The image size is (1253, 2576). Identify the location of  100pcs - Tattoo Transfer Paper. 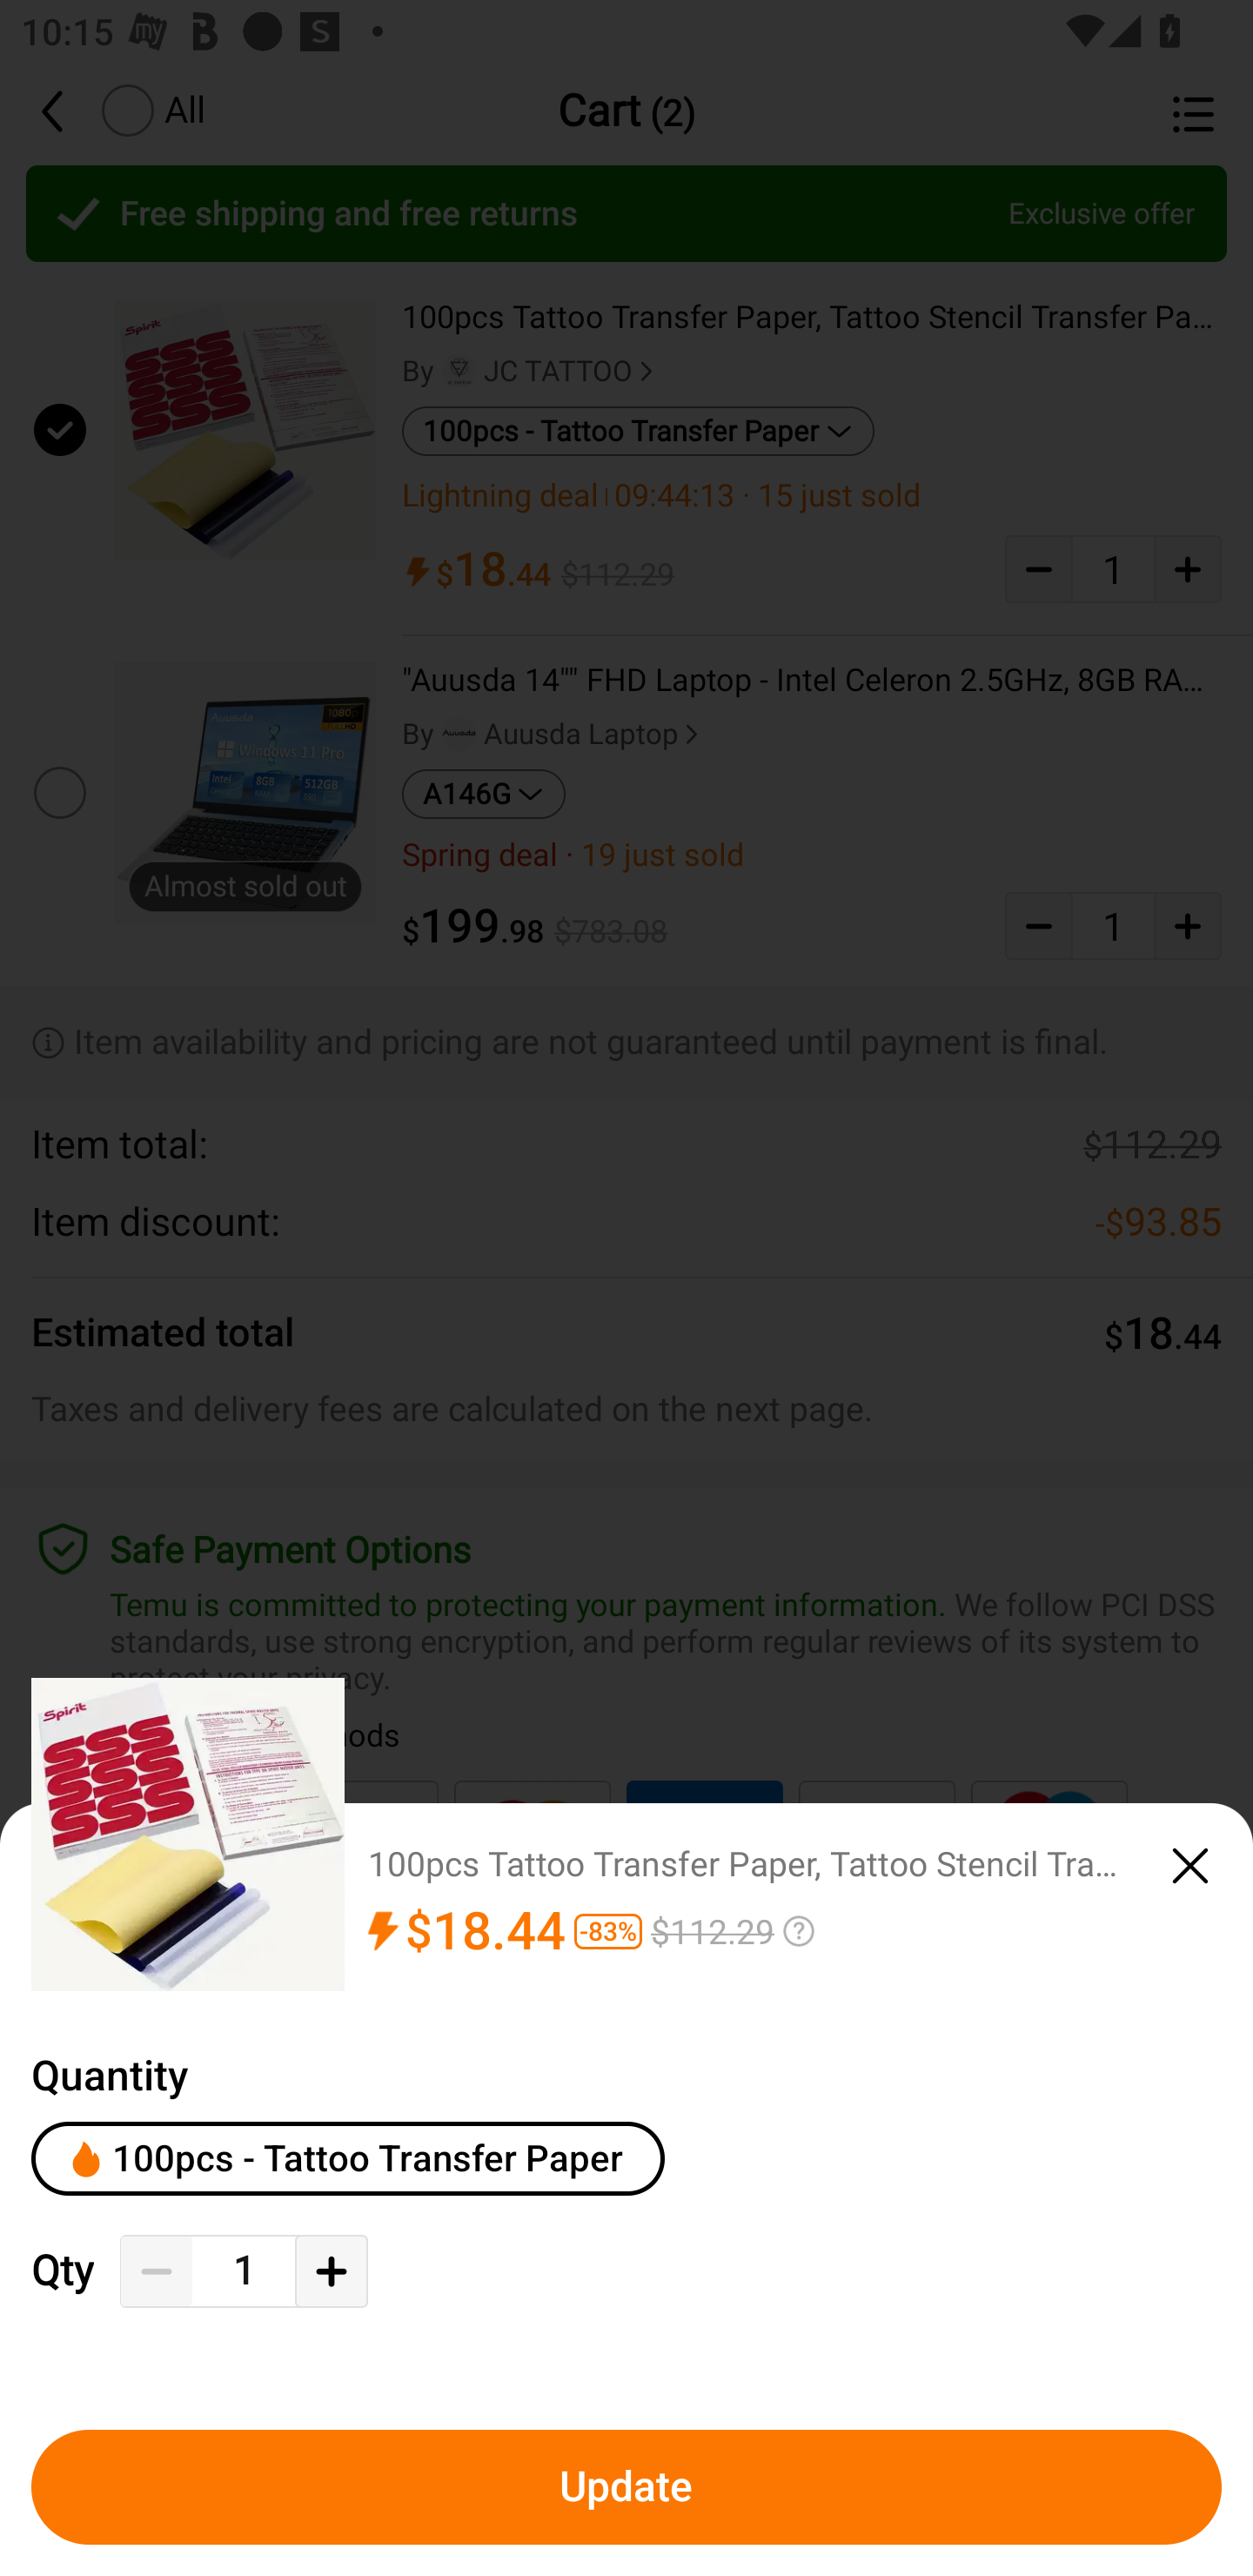
(348, 2158).